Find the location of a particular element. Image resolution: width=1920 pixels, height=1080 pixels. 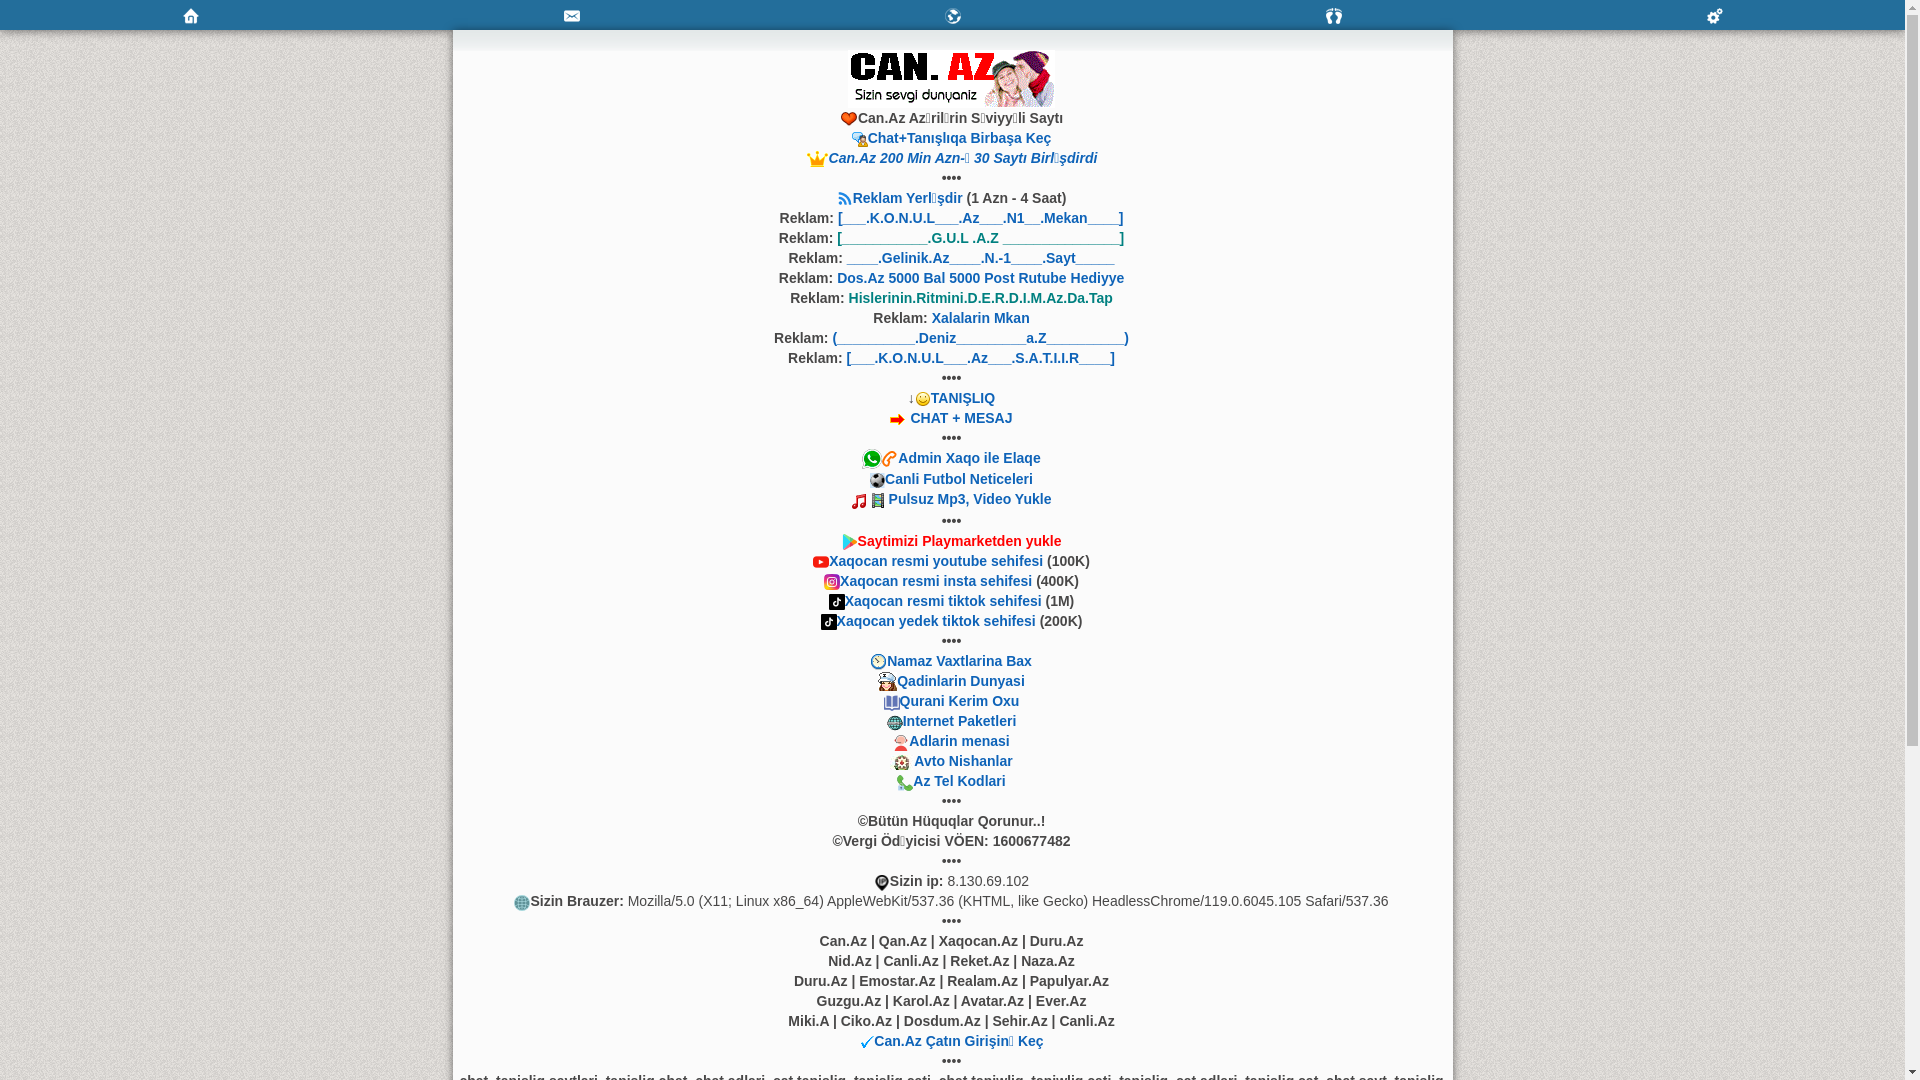

Mesajlar is located at coordinates (572, 15).